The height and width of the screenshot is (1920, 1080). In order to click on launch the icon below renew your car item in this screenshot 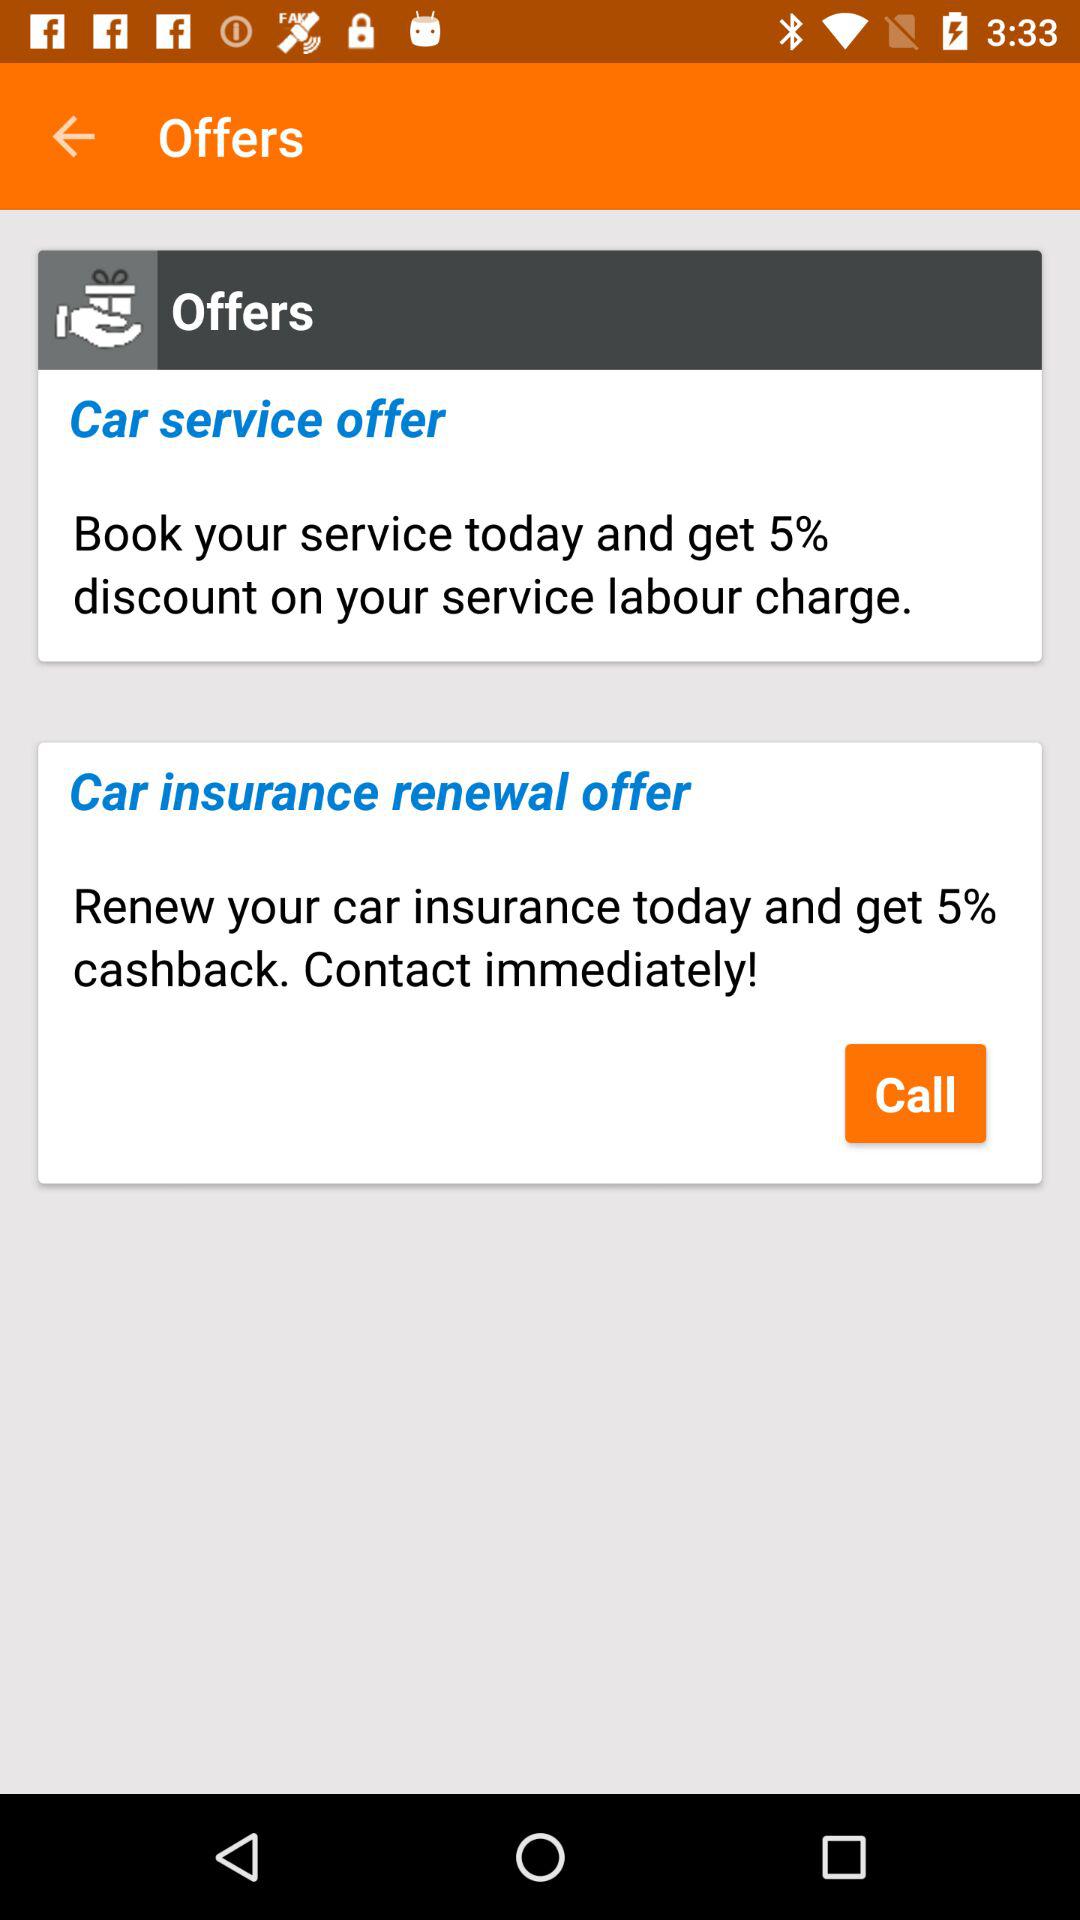, I will do `click(916, 1092)`.